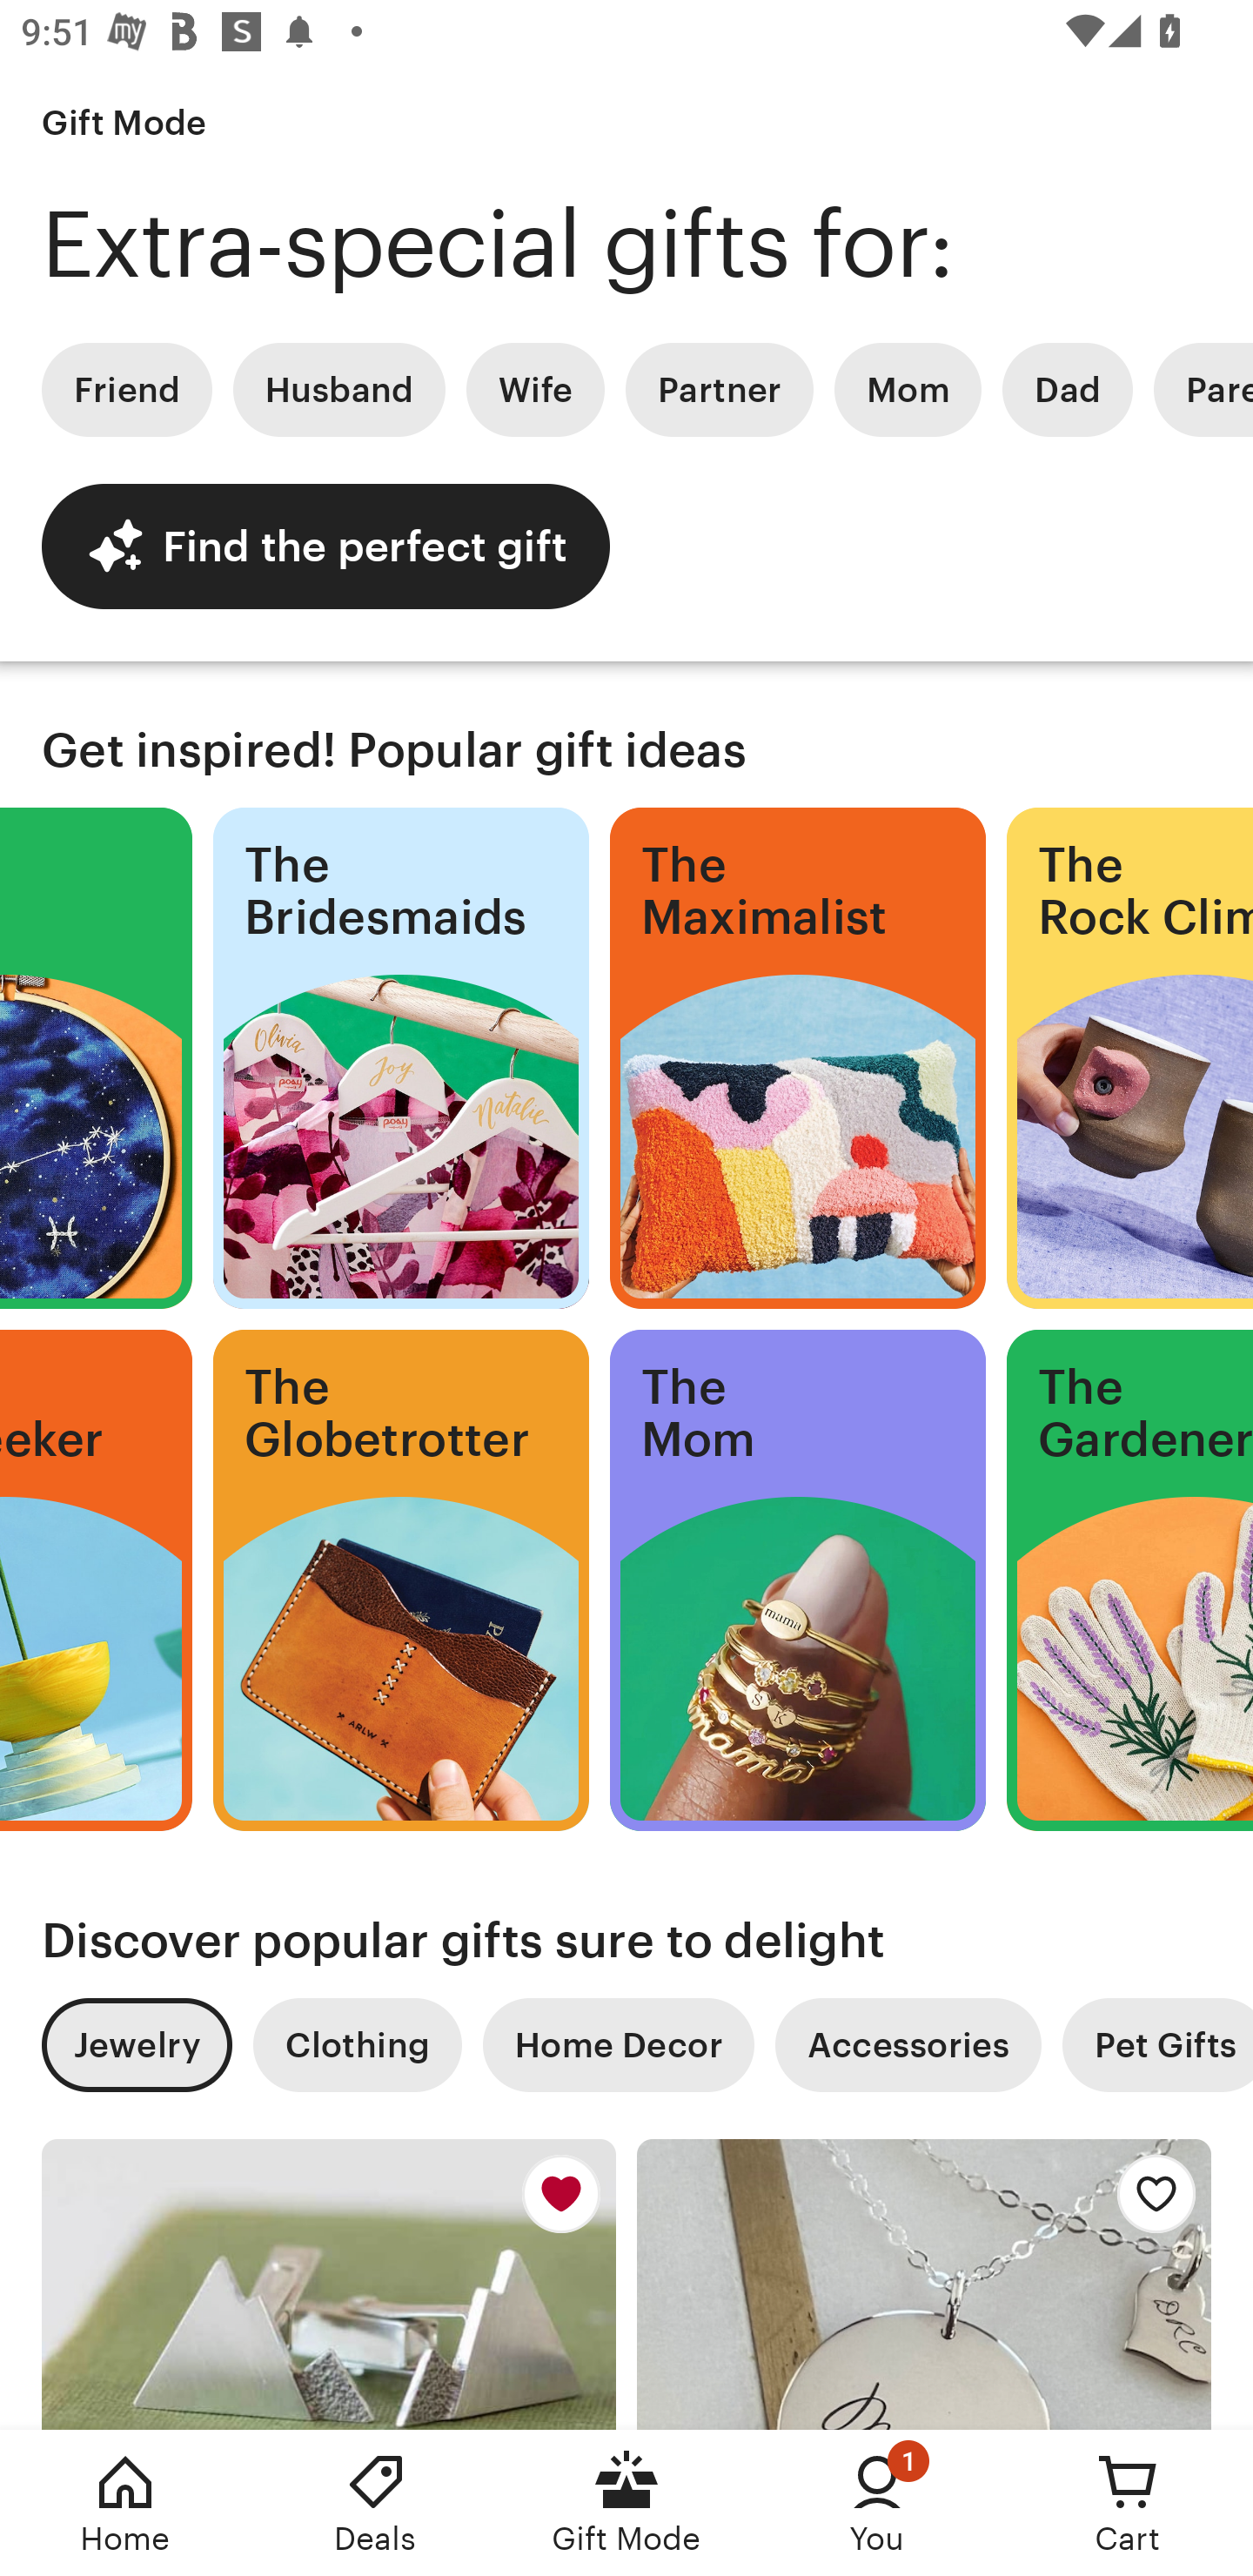 The width and height of the screenshot is (1253, 2576). What do you see at coordinates (126, 390) in the screenshot?
I see `Friend` at bounding box center [126, 390].